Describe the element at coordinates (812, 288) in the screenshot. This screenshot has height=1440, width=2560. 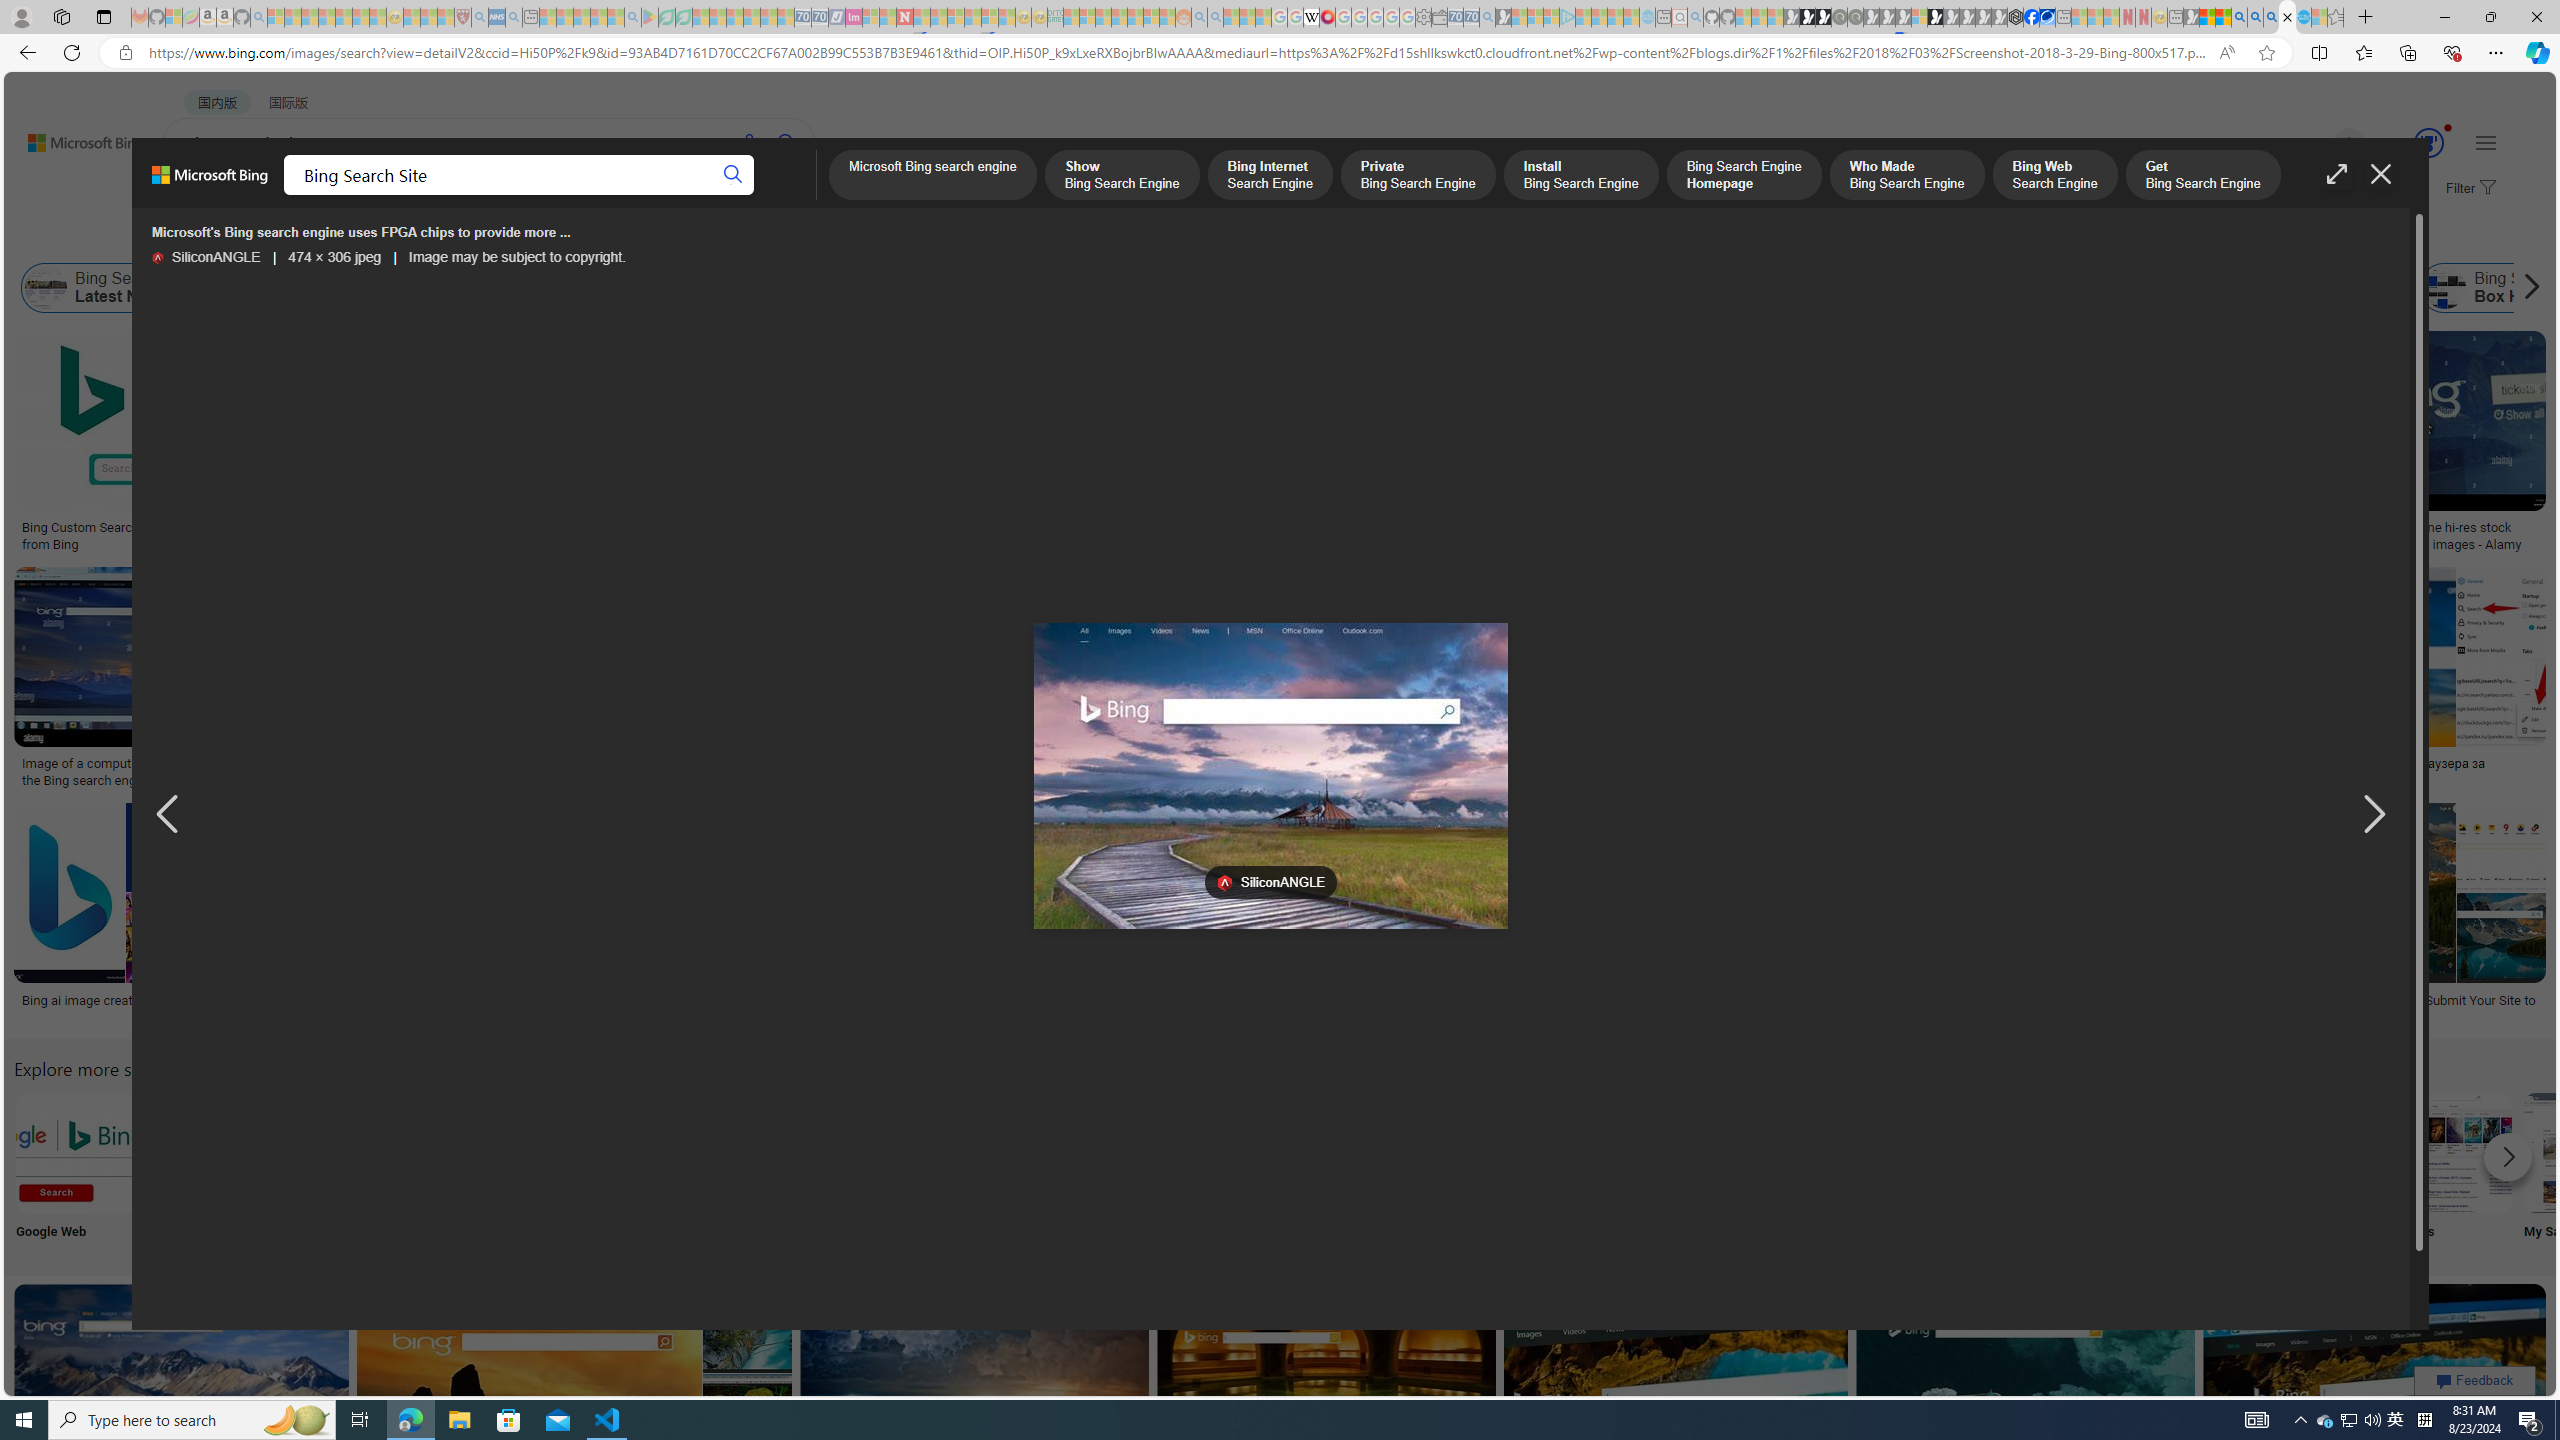
I see `Show Bing Search Engine` at that location.